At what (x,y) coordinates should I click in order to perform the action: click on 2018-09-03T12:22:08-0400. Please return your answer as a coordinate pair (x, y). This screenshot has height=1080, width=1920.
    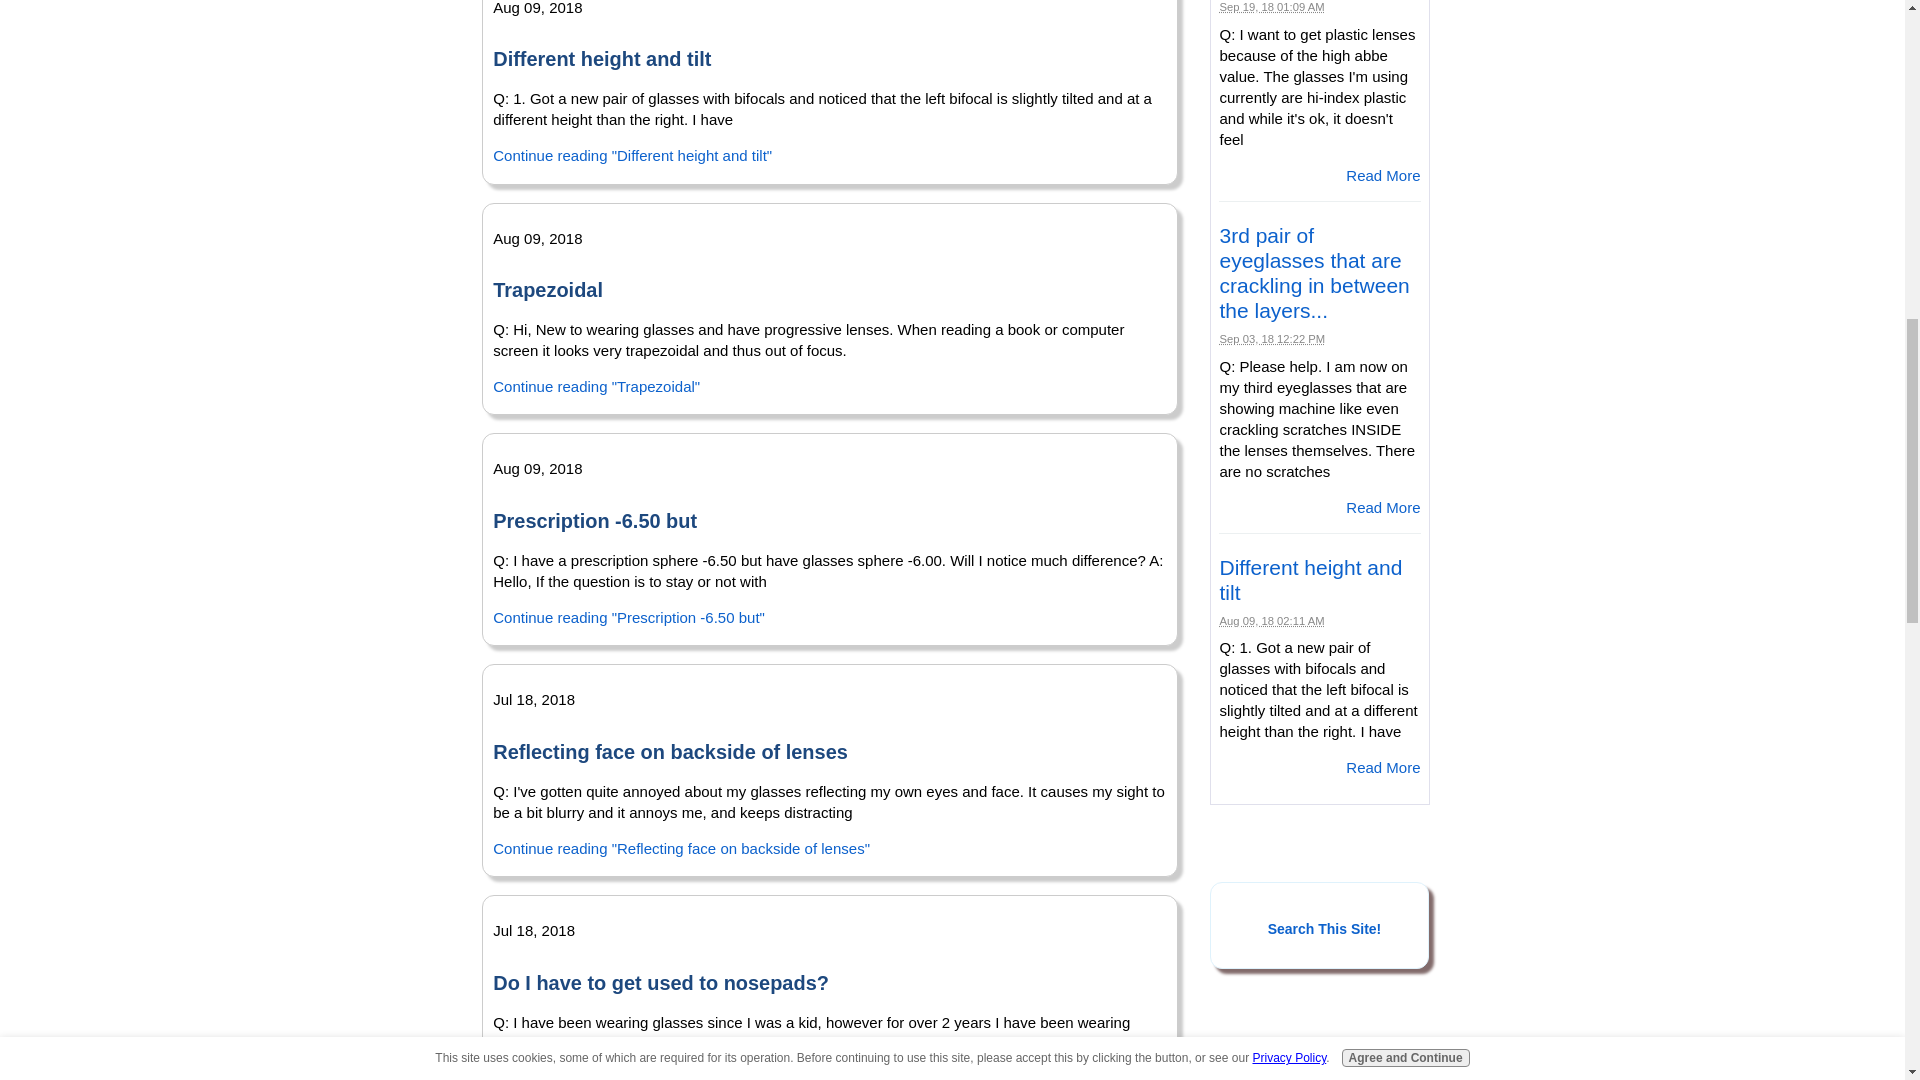
    Looking at the image, I should click on (1272, 338).